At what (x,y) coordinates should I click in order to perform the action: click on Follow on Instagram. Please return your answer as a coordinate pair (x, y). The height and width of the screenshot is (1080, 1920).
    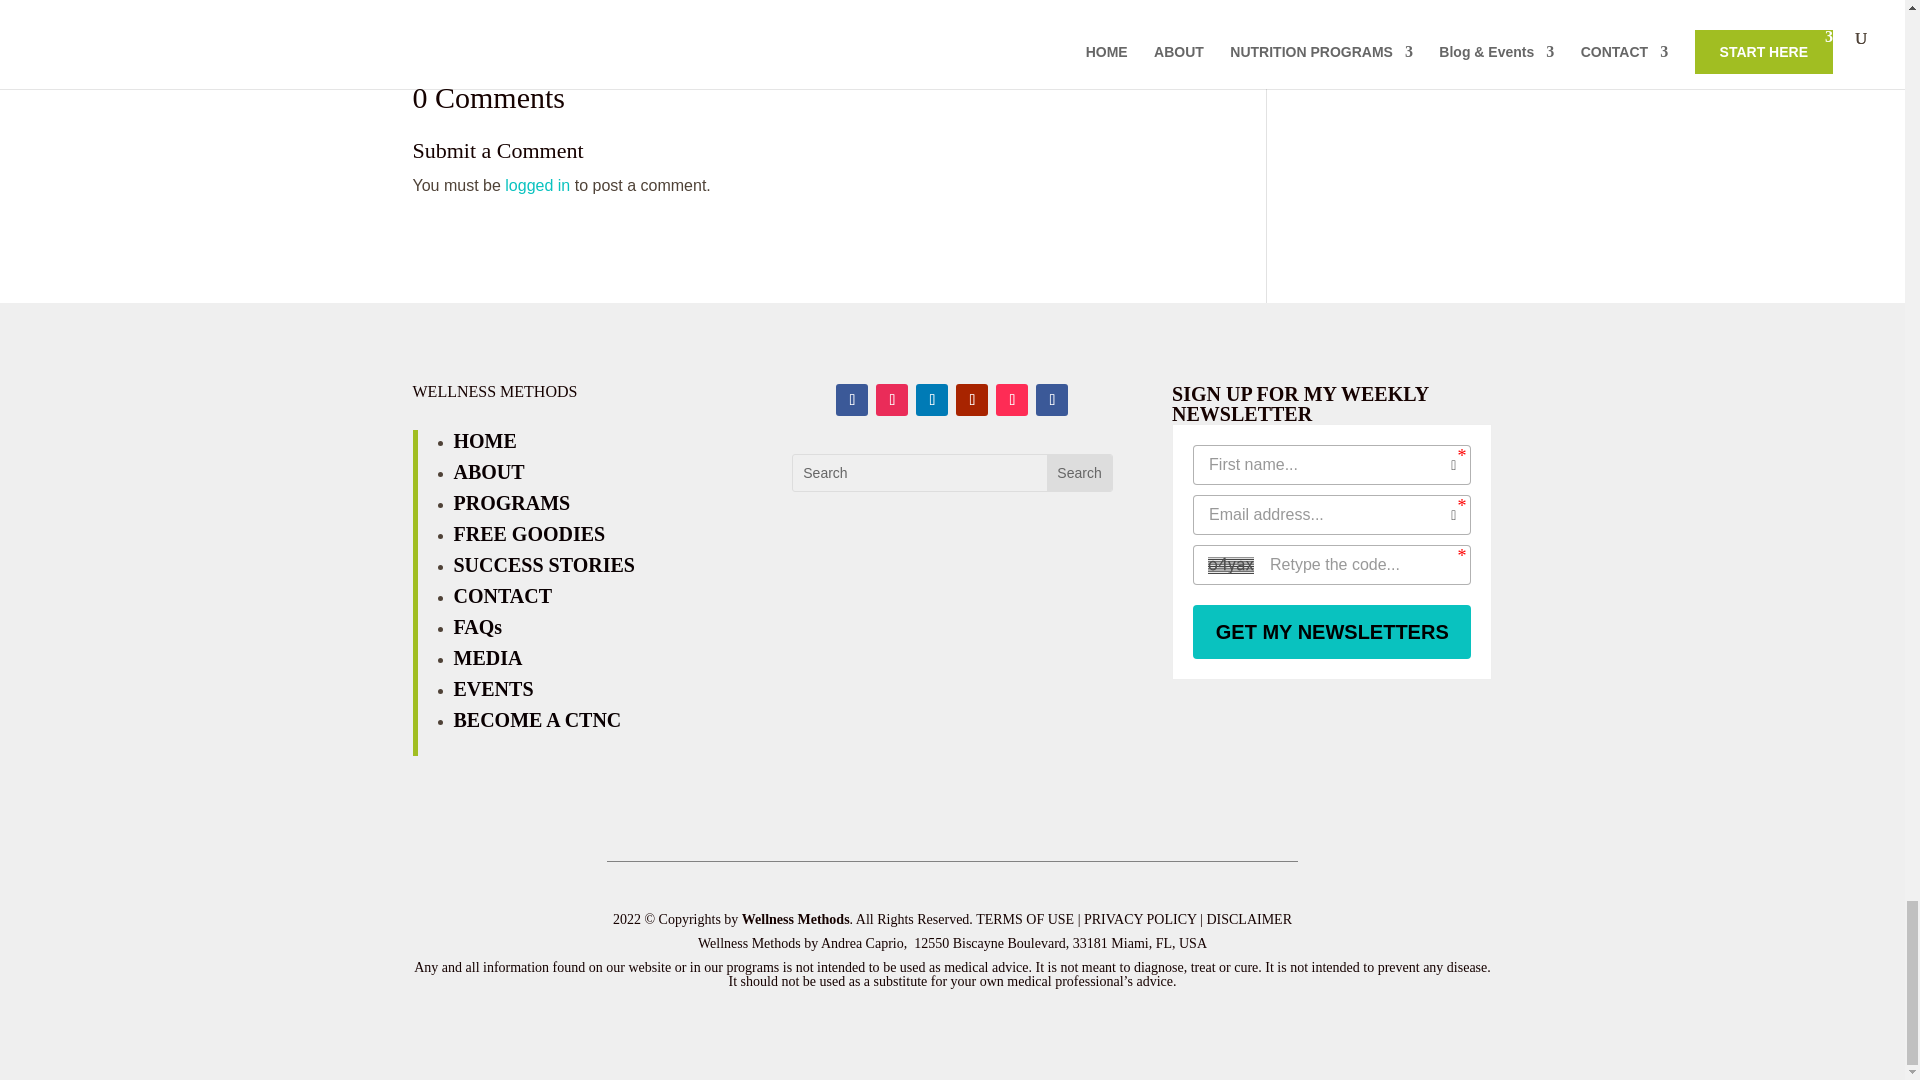
    Looking at the image, I should click on (892, 400).